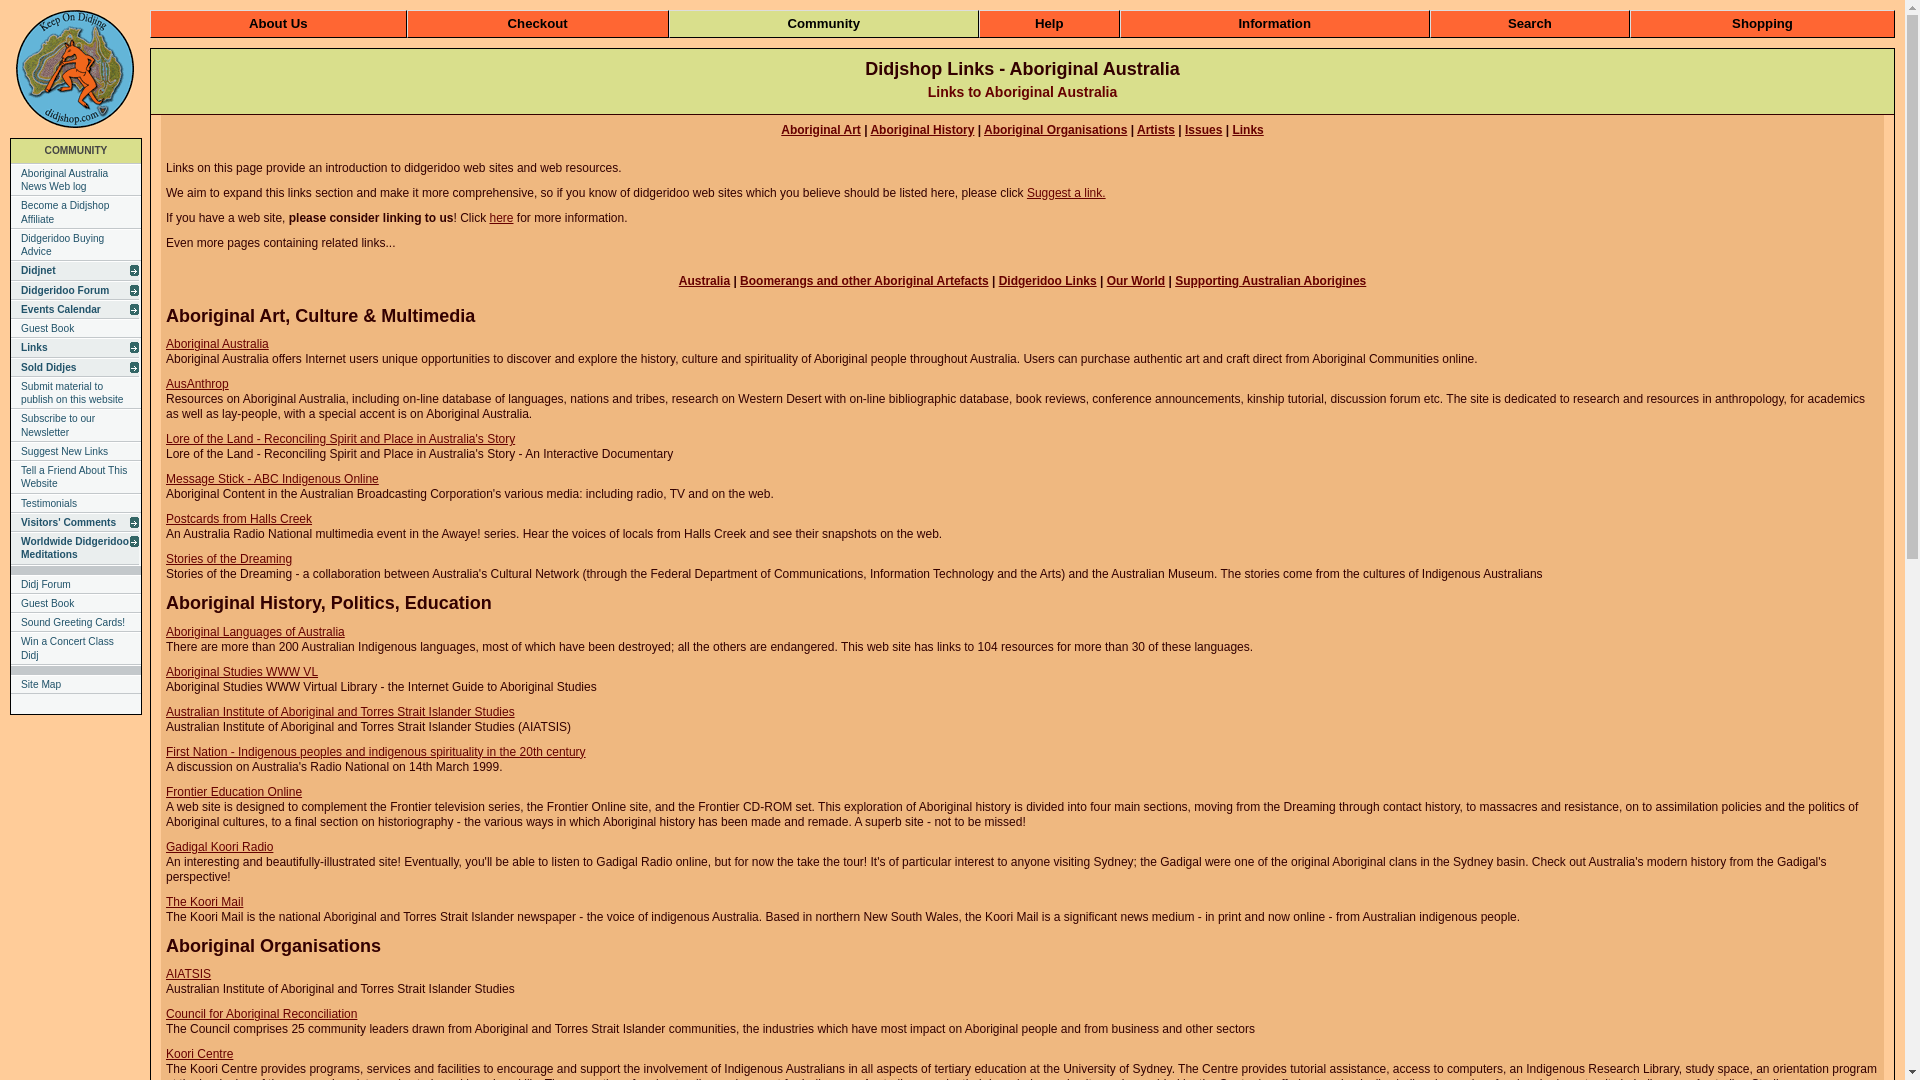 The width and height of the screenshot is (1920, 1080). I want to click on Visitors' Comments, so click(75, 522).